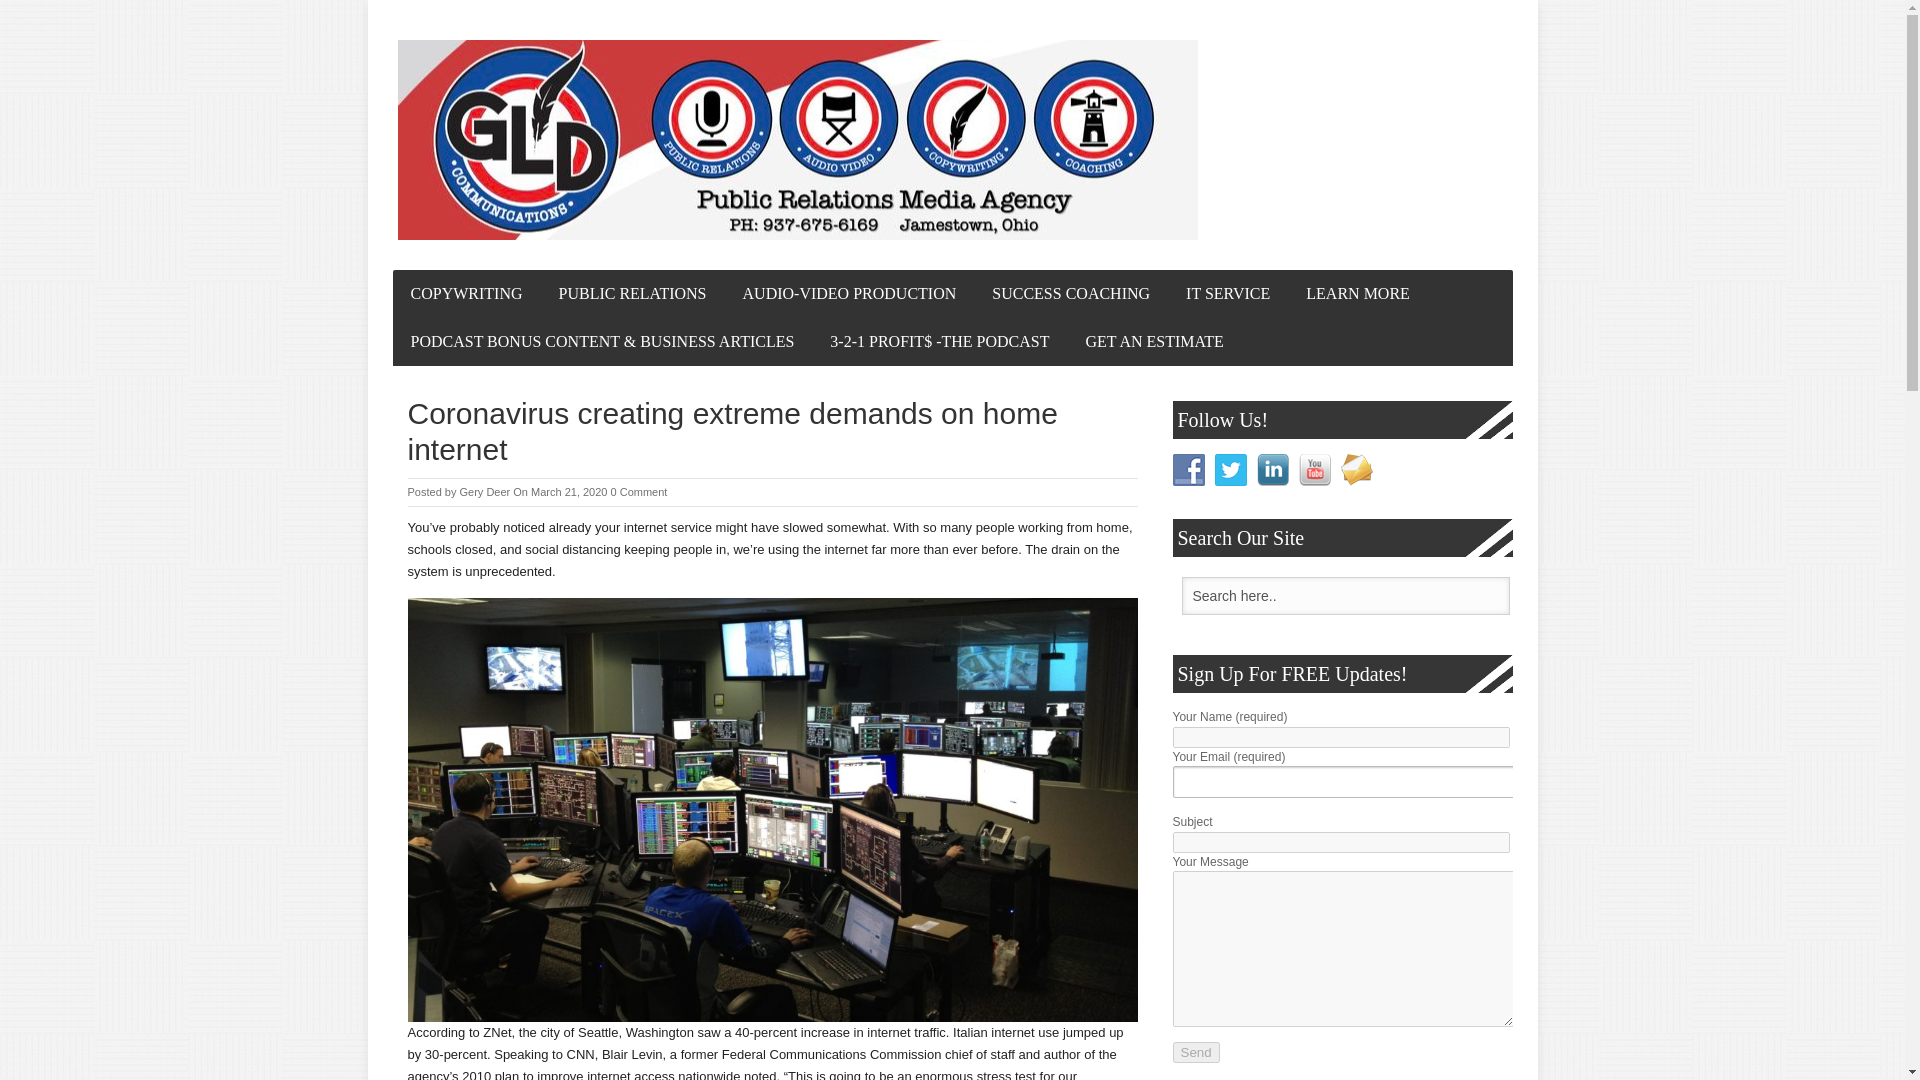 The width and height of the screenshot is (1920, 1080). Describe the element at coordinates (1187, 470) in the screenshot. I see ` Facebook` at that location.